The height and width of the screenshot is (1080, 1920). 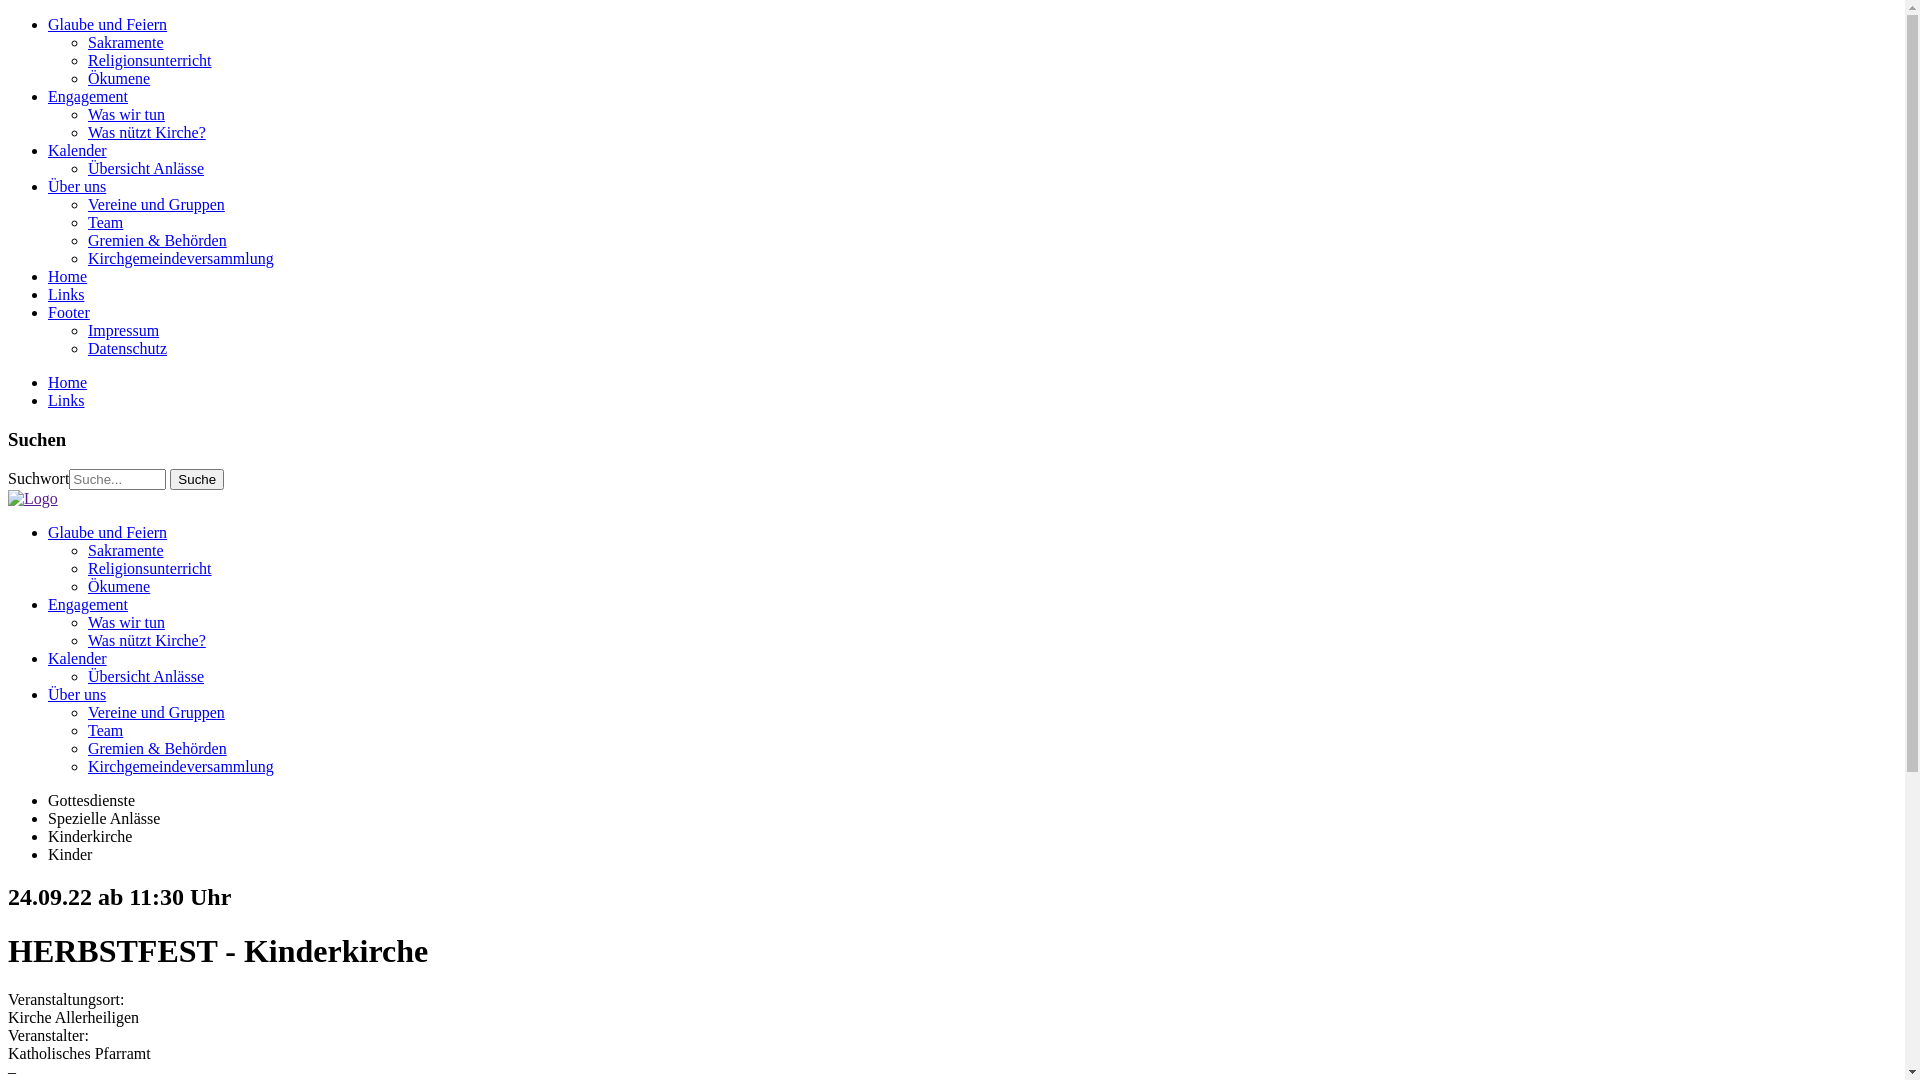 I want to click on Engagement, so click(x=88, y=604).